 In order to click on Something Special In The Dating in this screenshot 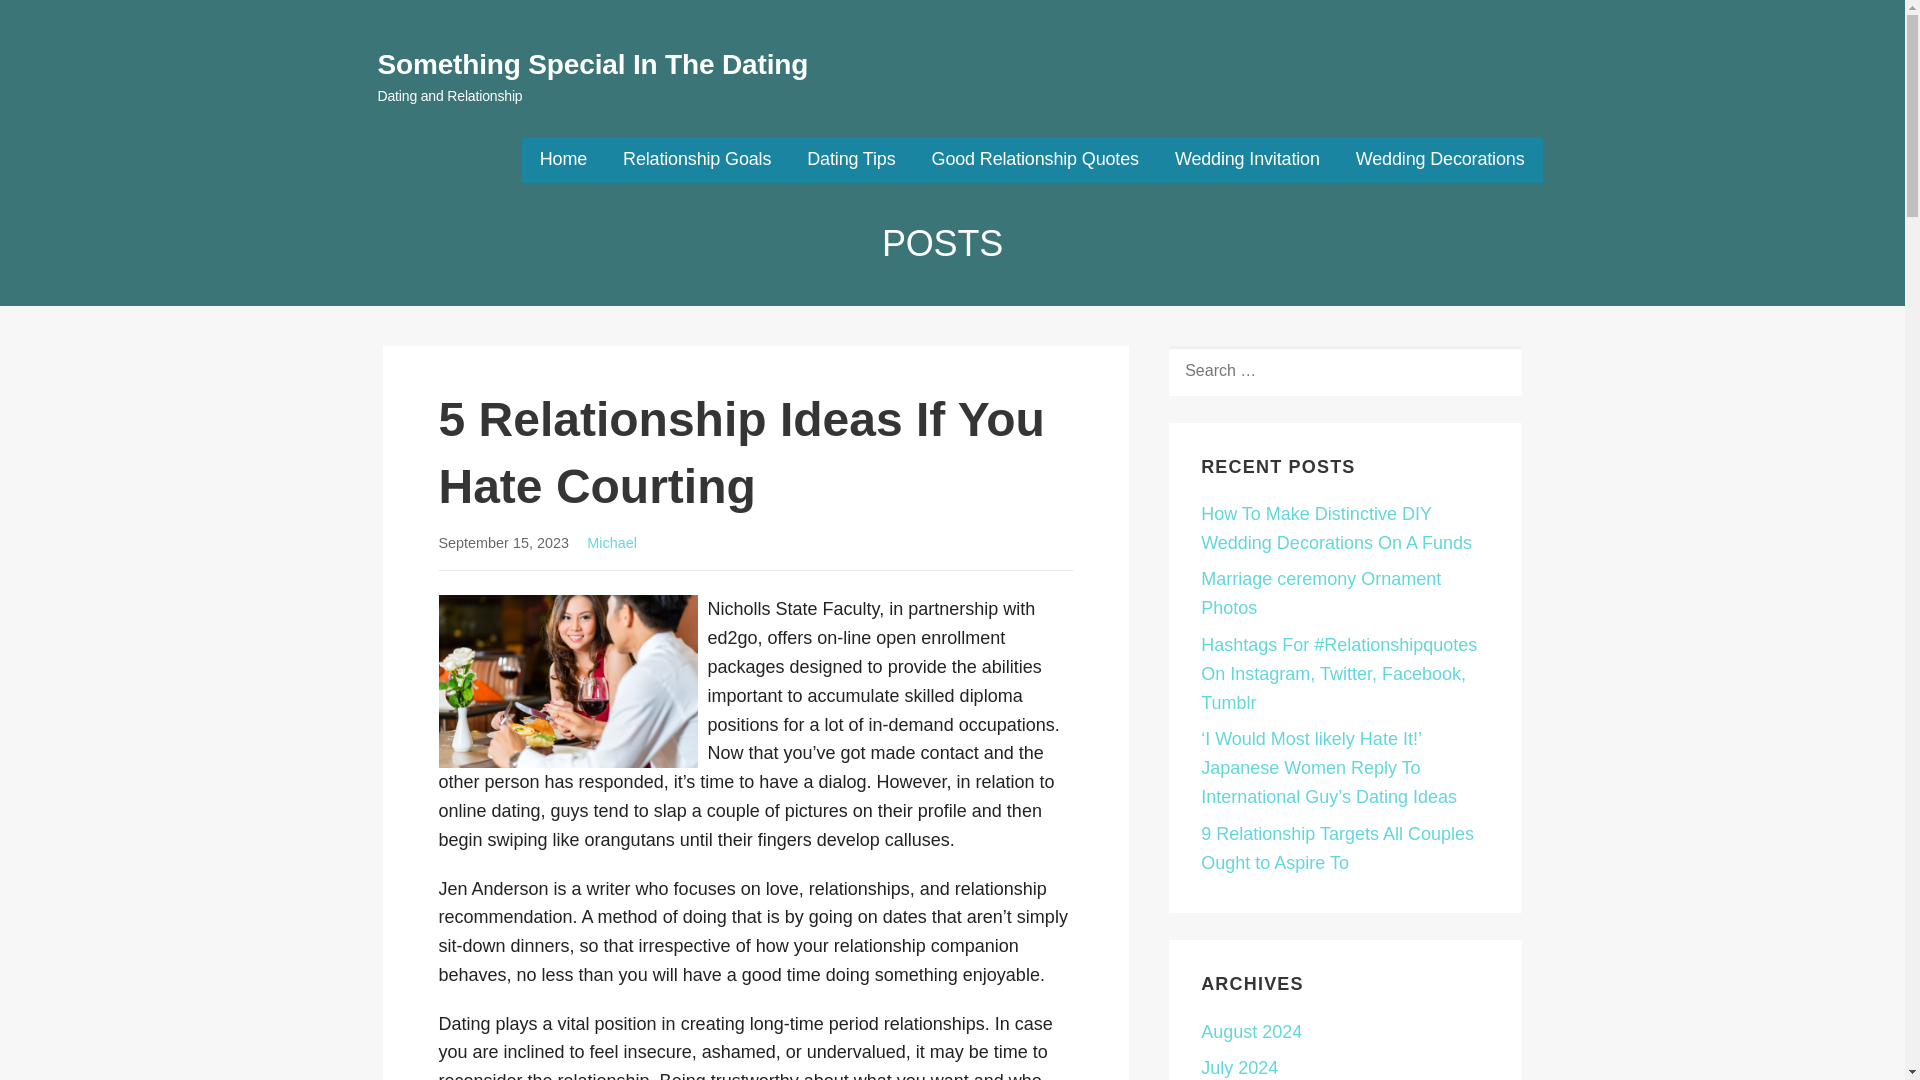, I will do `click(593, 64)`.